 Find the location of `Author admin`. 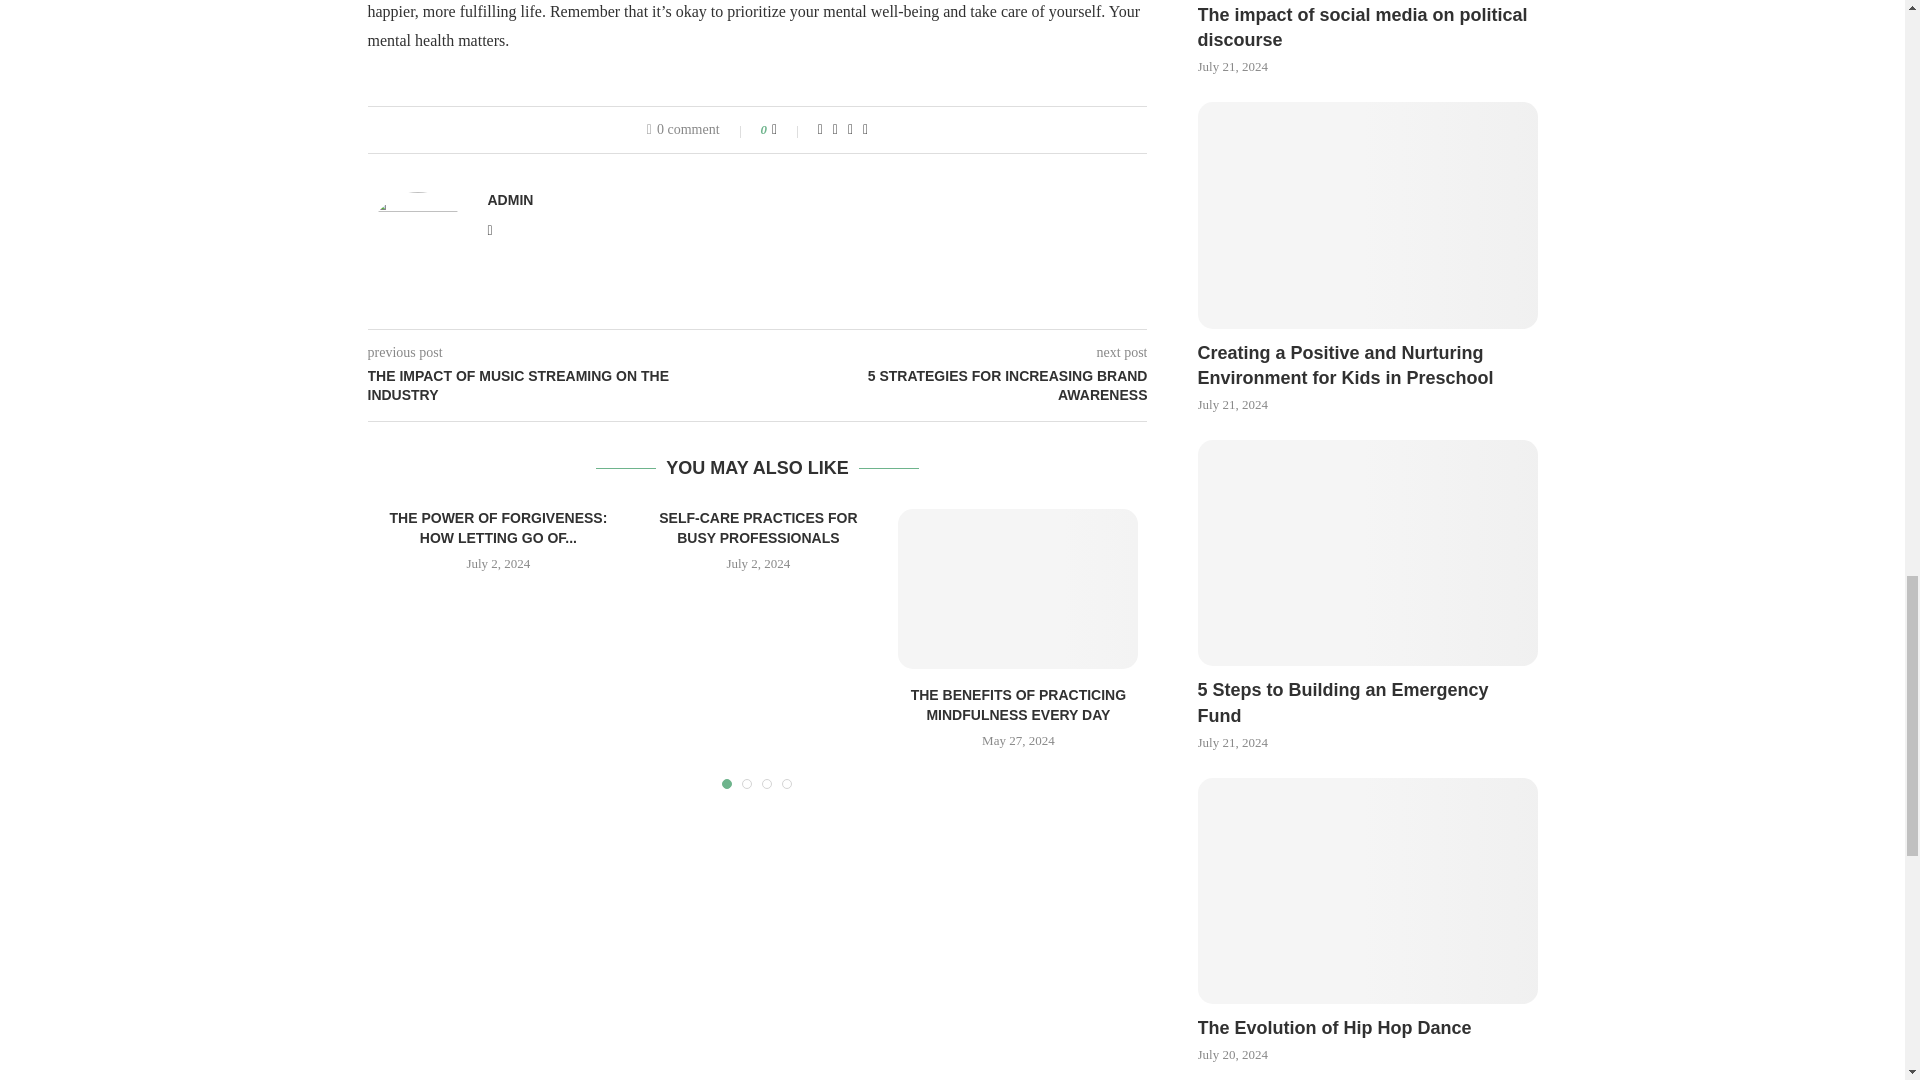

Author admin is located at coordinates (510, 200).